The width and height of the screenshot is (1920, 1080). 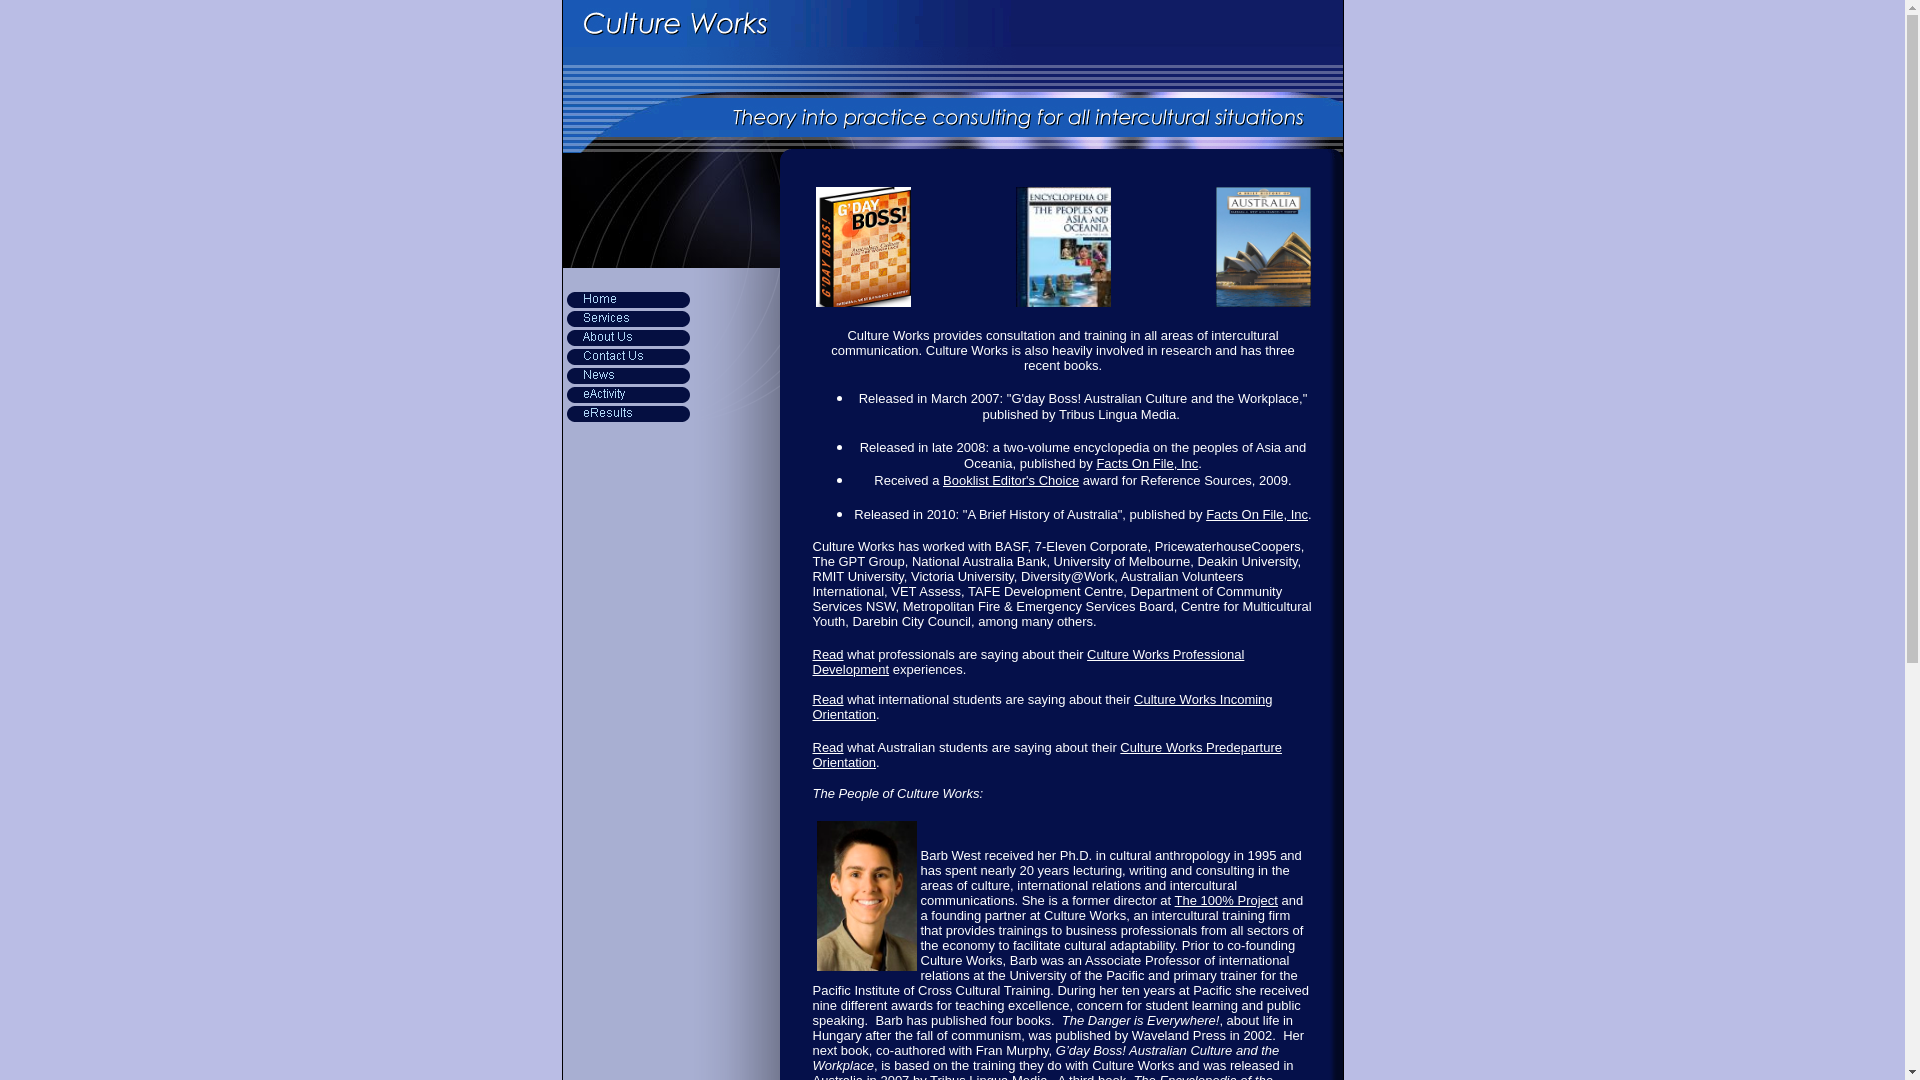 What do you see at coordinates (952, 24) in the screenshot?
I see `Culture Works` at bounding box center [952, 24].